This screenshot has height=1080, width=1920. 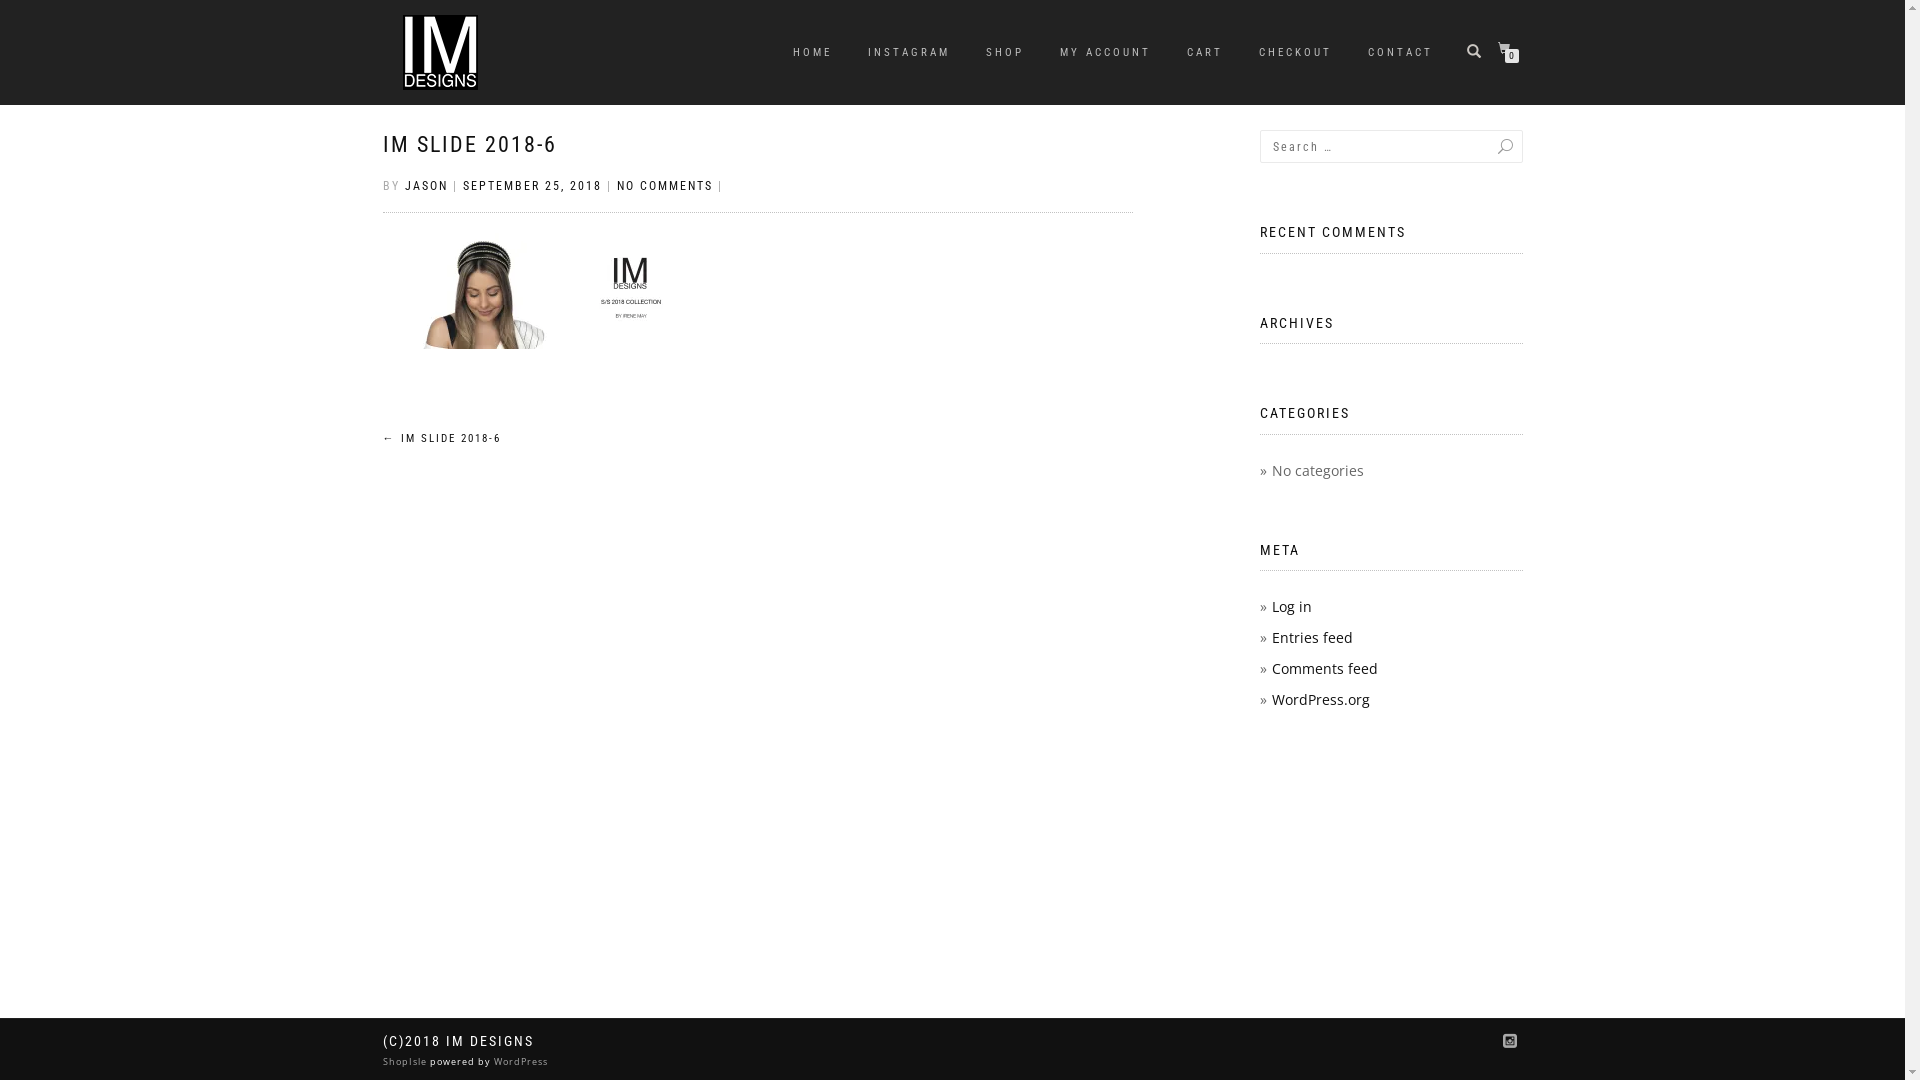 I want to click on 0, so click(x=1508, y=50).